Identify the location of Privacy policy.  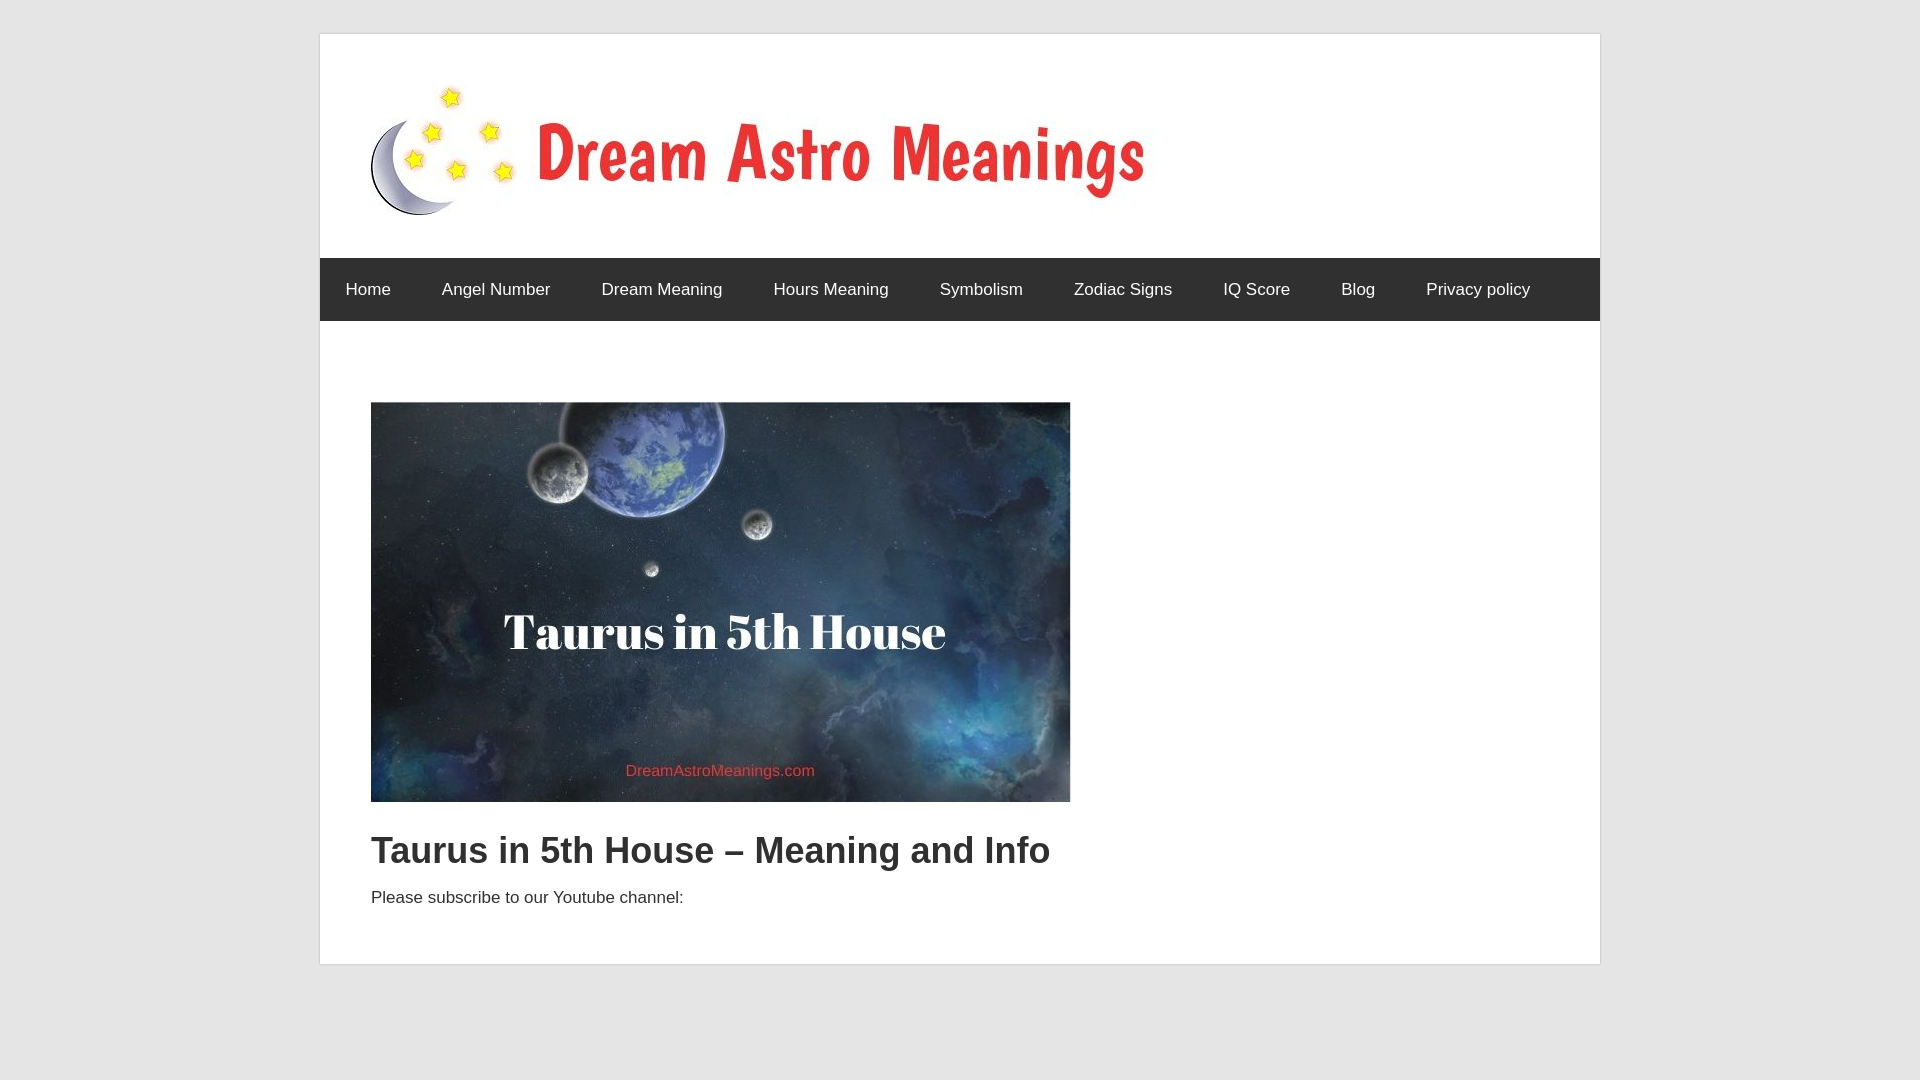
(1478, 290).